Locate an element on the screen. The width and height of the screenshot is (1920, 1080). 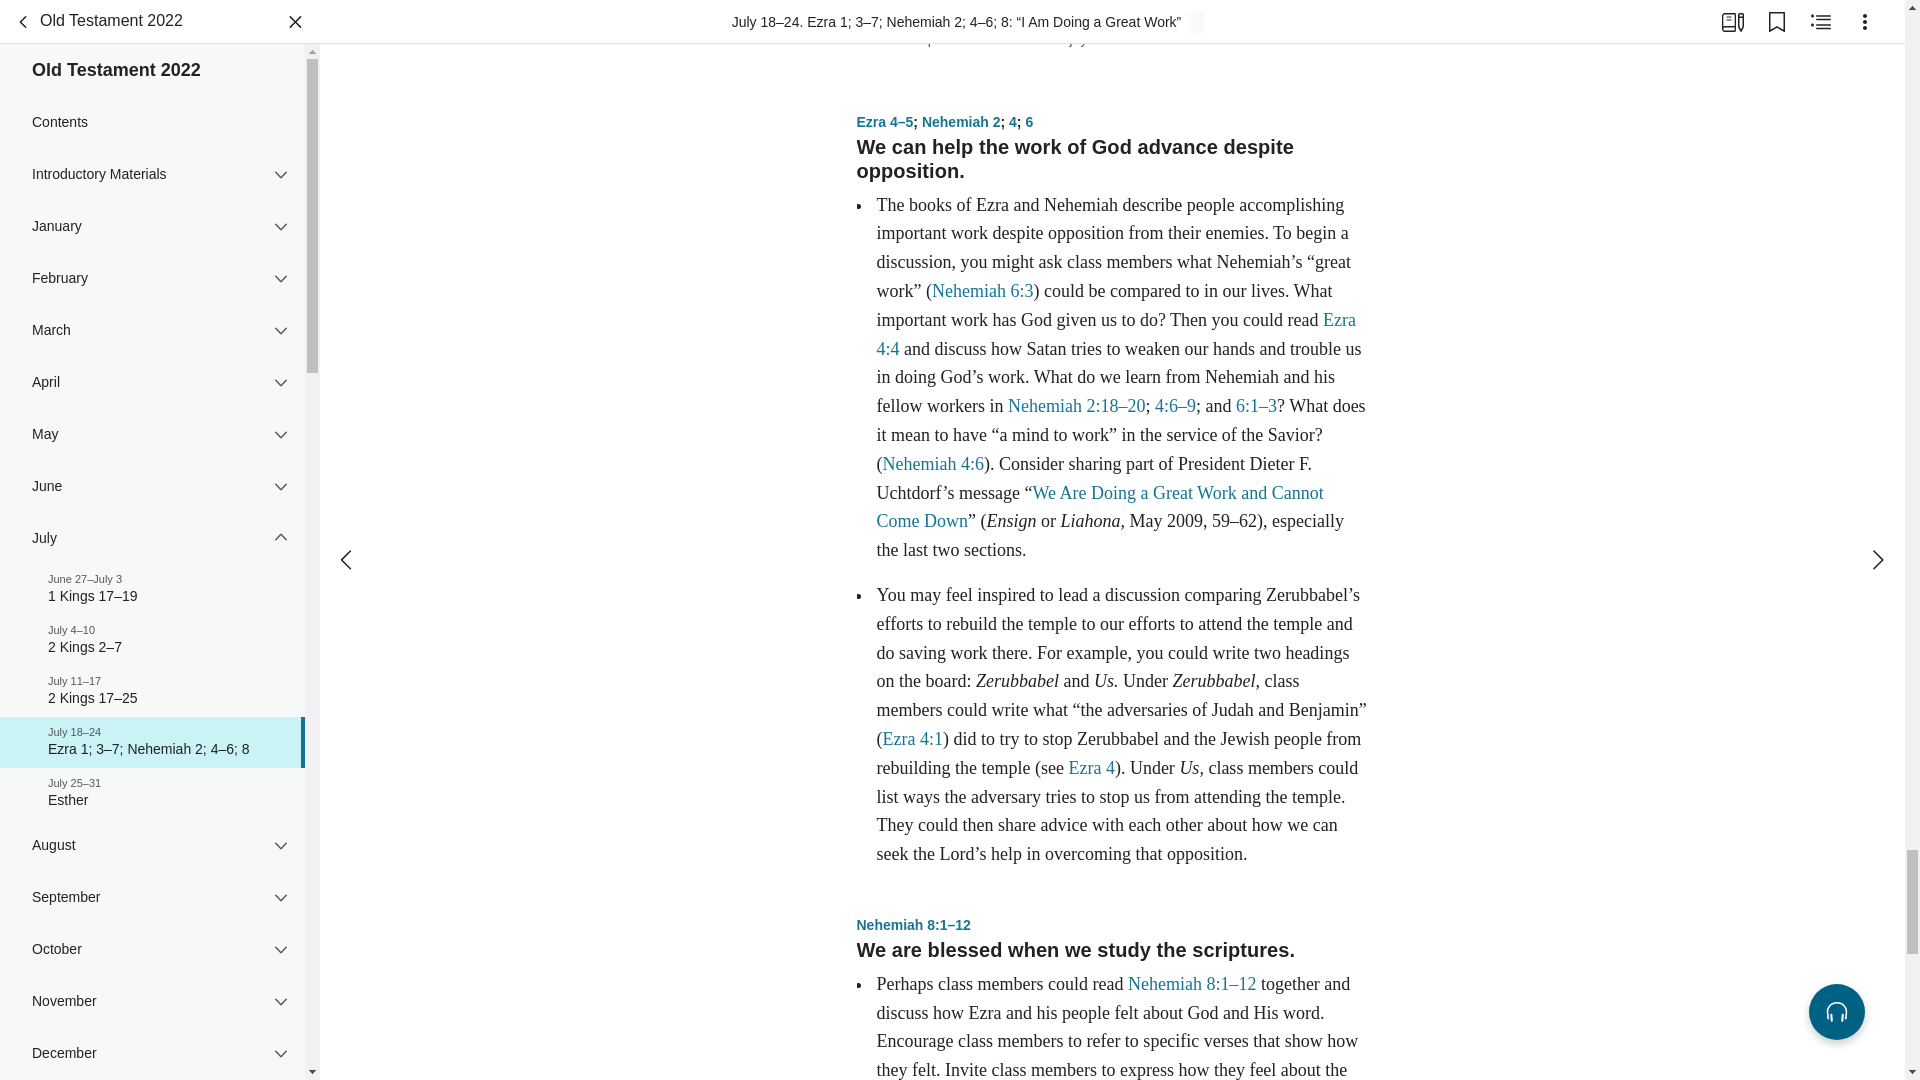
Nehemiah 6:3 is located at coordinates (982, 290).